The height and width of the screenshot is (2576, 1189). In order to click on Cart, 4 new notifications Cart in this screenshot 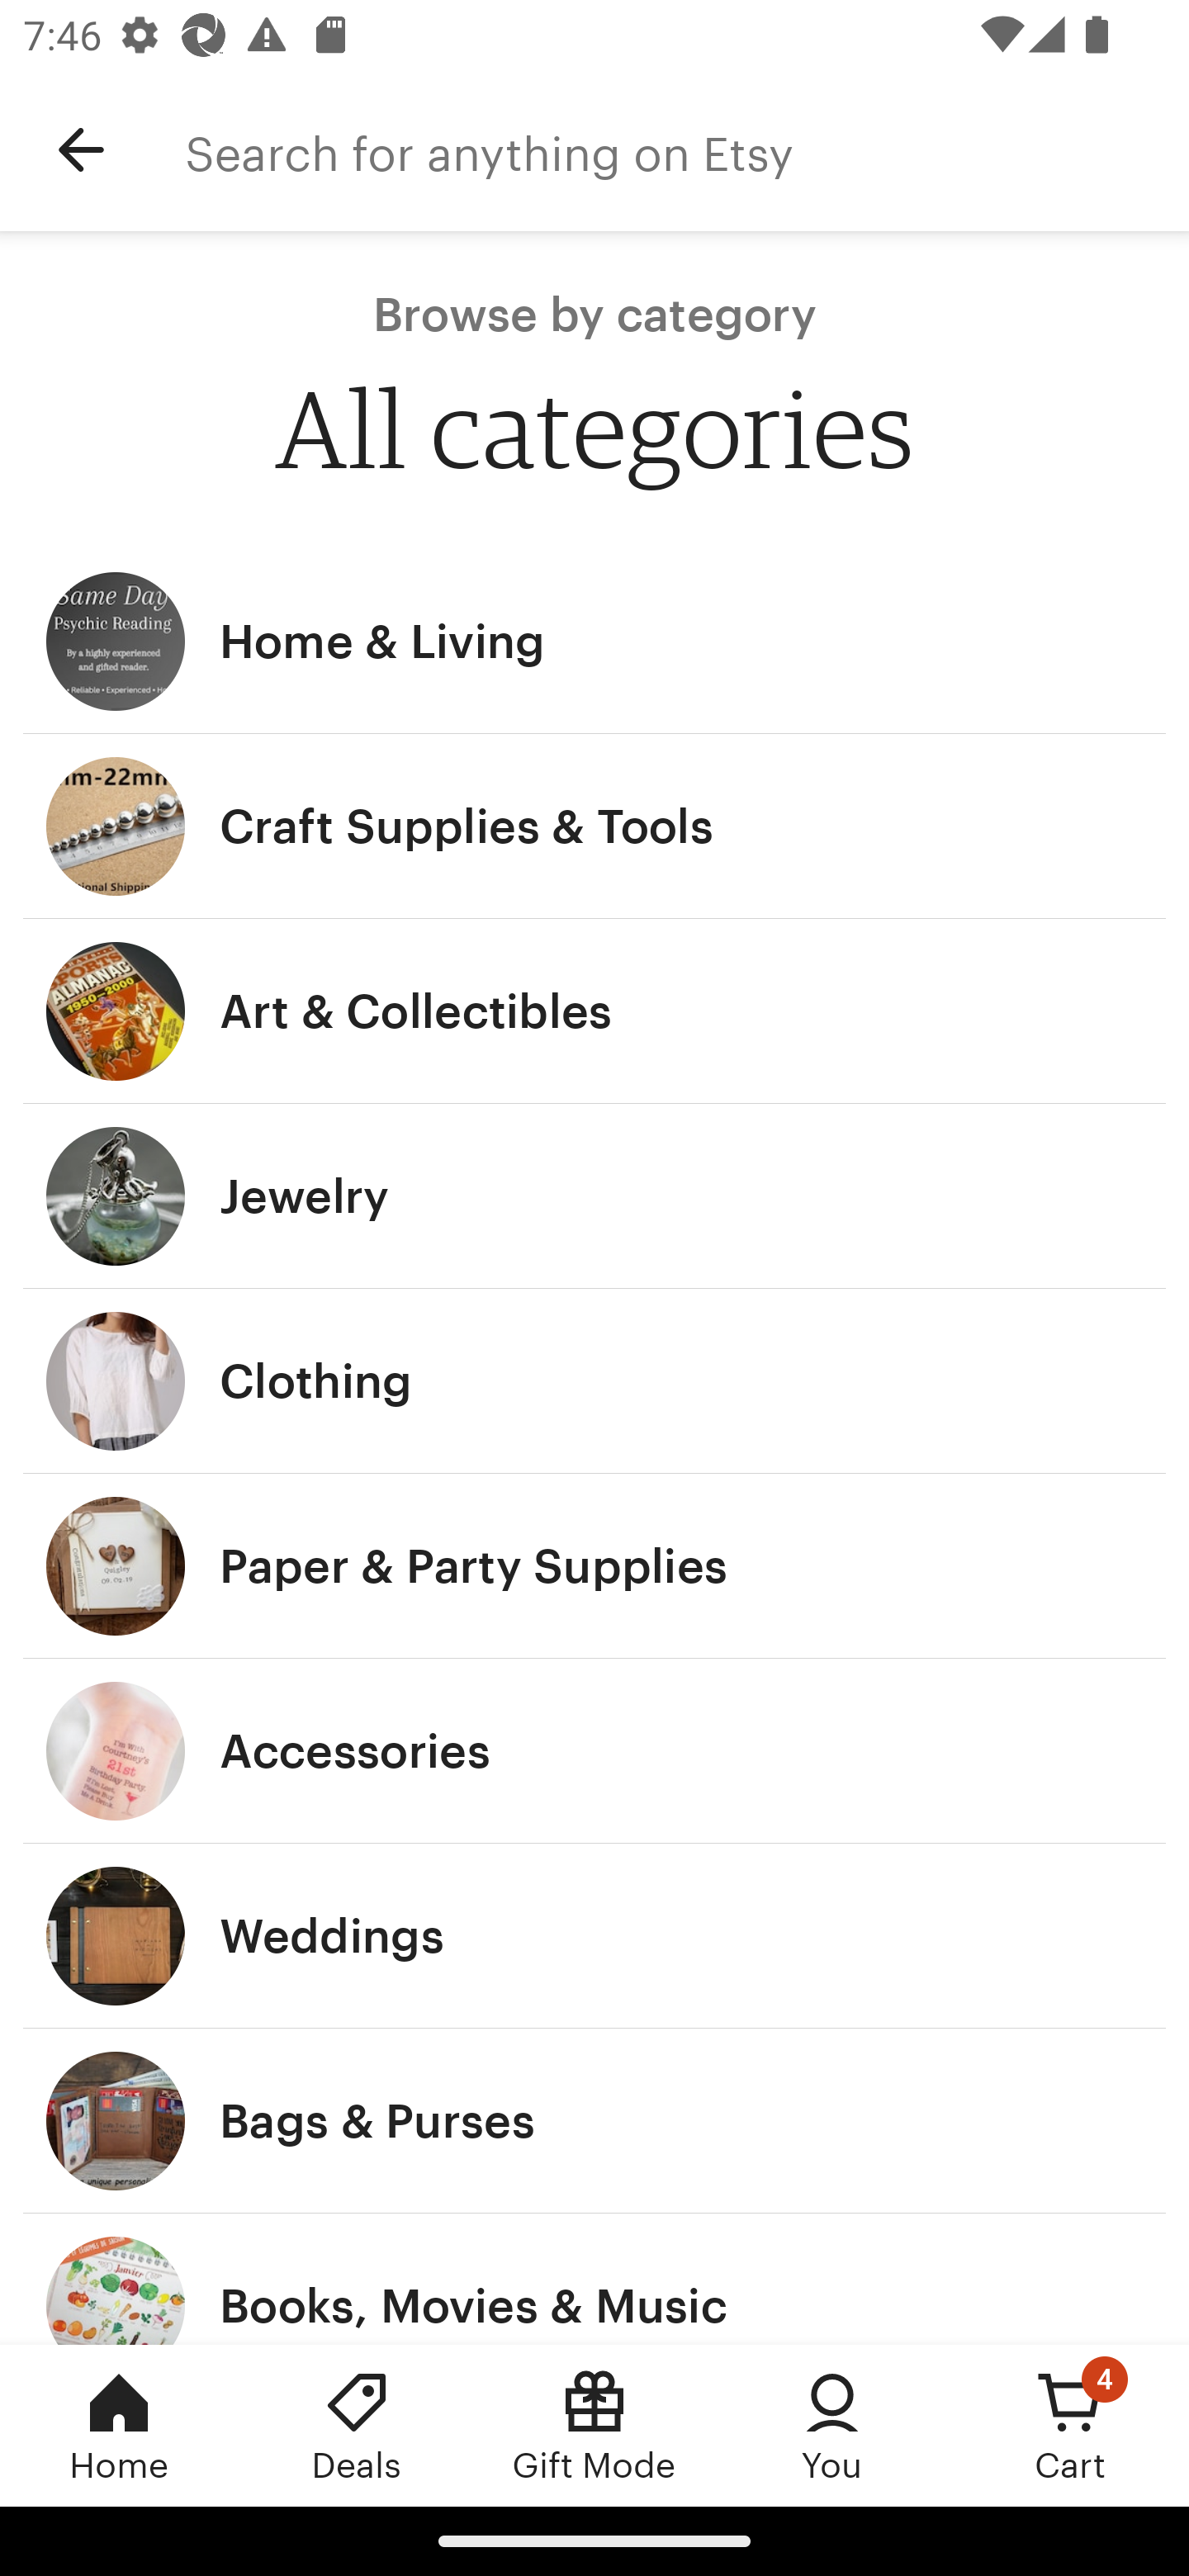, I will do `click(1070, 2425)`.